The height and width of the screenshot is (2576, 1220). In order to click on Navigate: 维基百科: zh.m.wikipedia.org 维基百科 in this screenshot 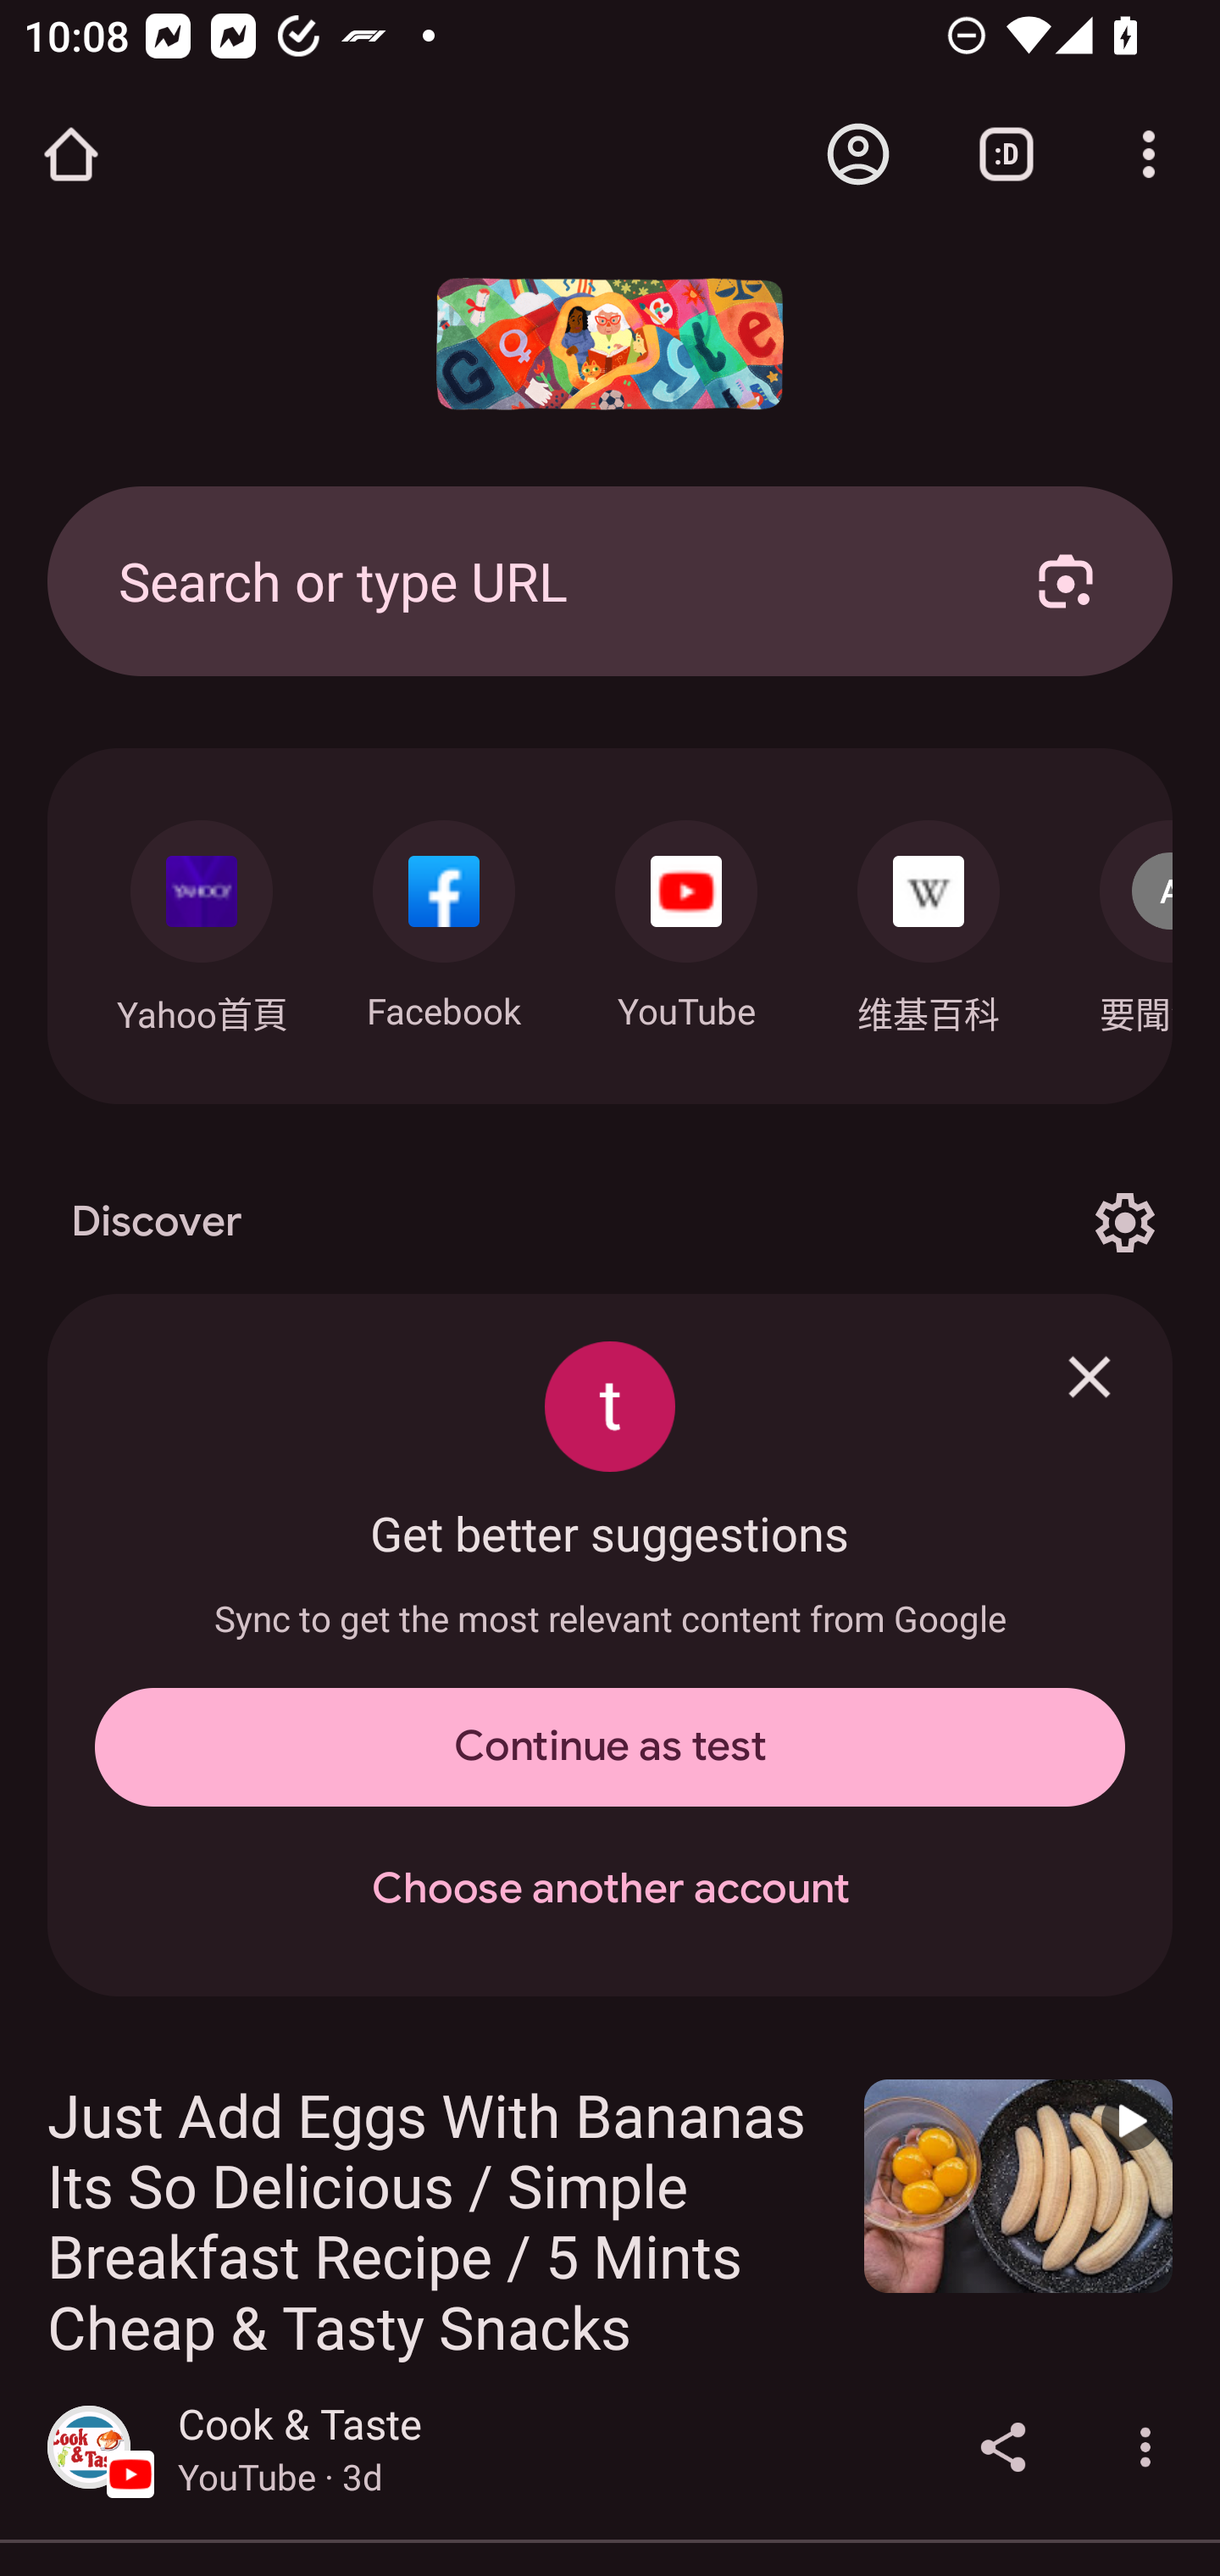, I will do `click(929, 919)`.